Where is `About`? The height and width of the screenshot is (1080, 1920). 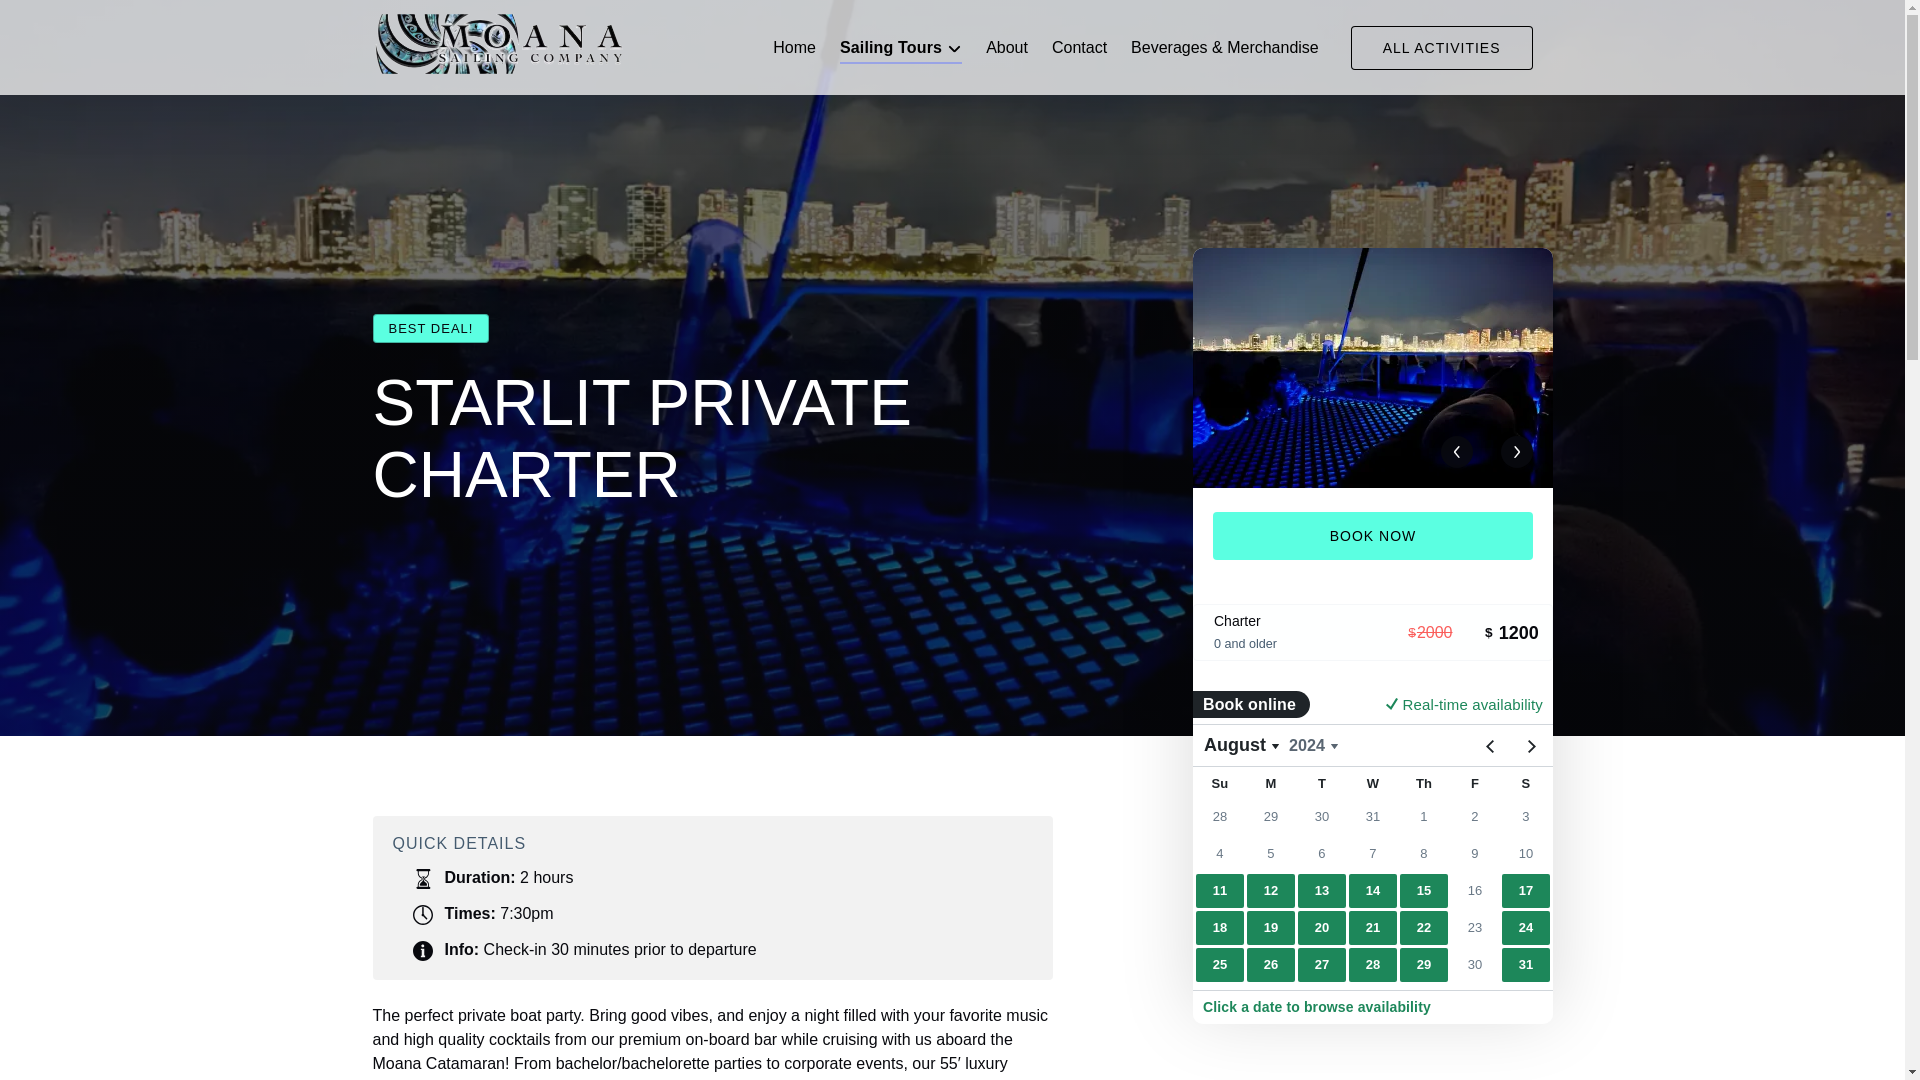 About is located at coordinates (1006, 48).